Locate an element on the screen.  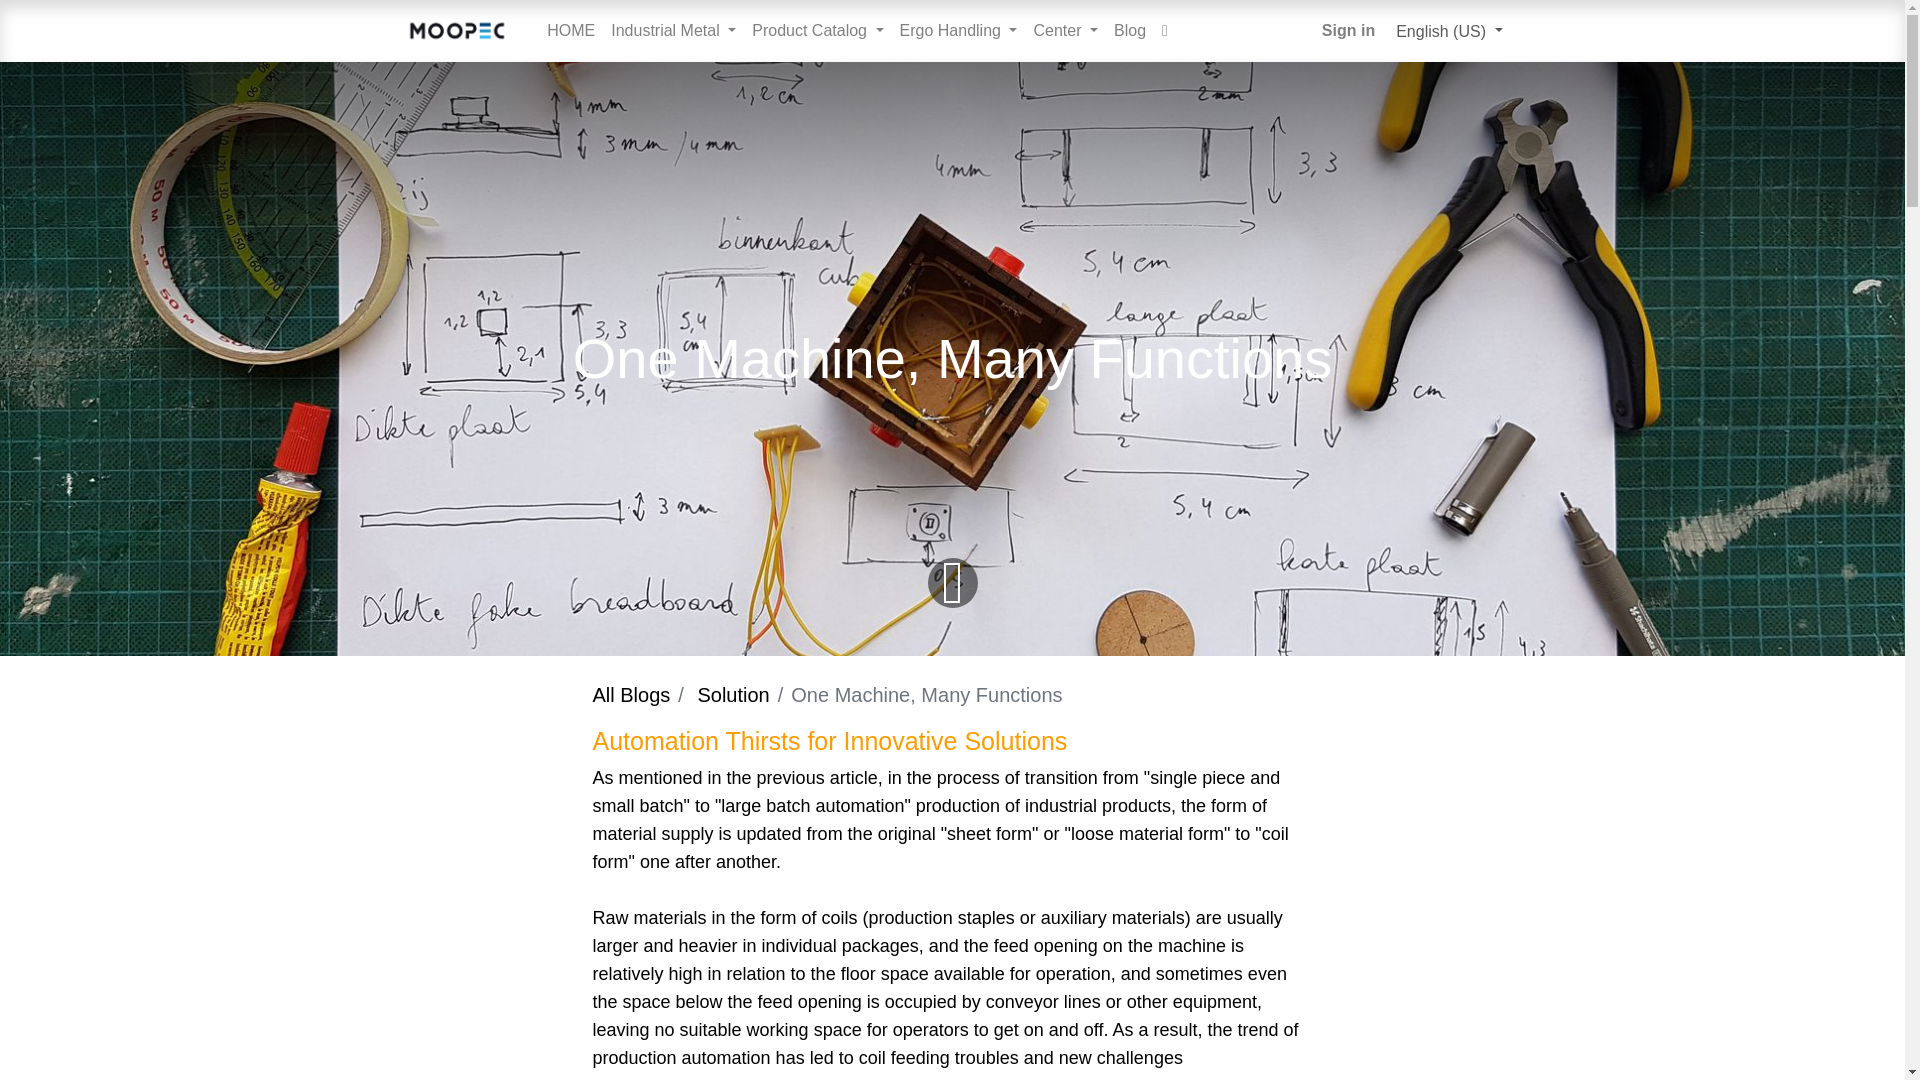
MOOPEC is located at coordinates (456, 30).